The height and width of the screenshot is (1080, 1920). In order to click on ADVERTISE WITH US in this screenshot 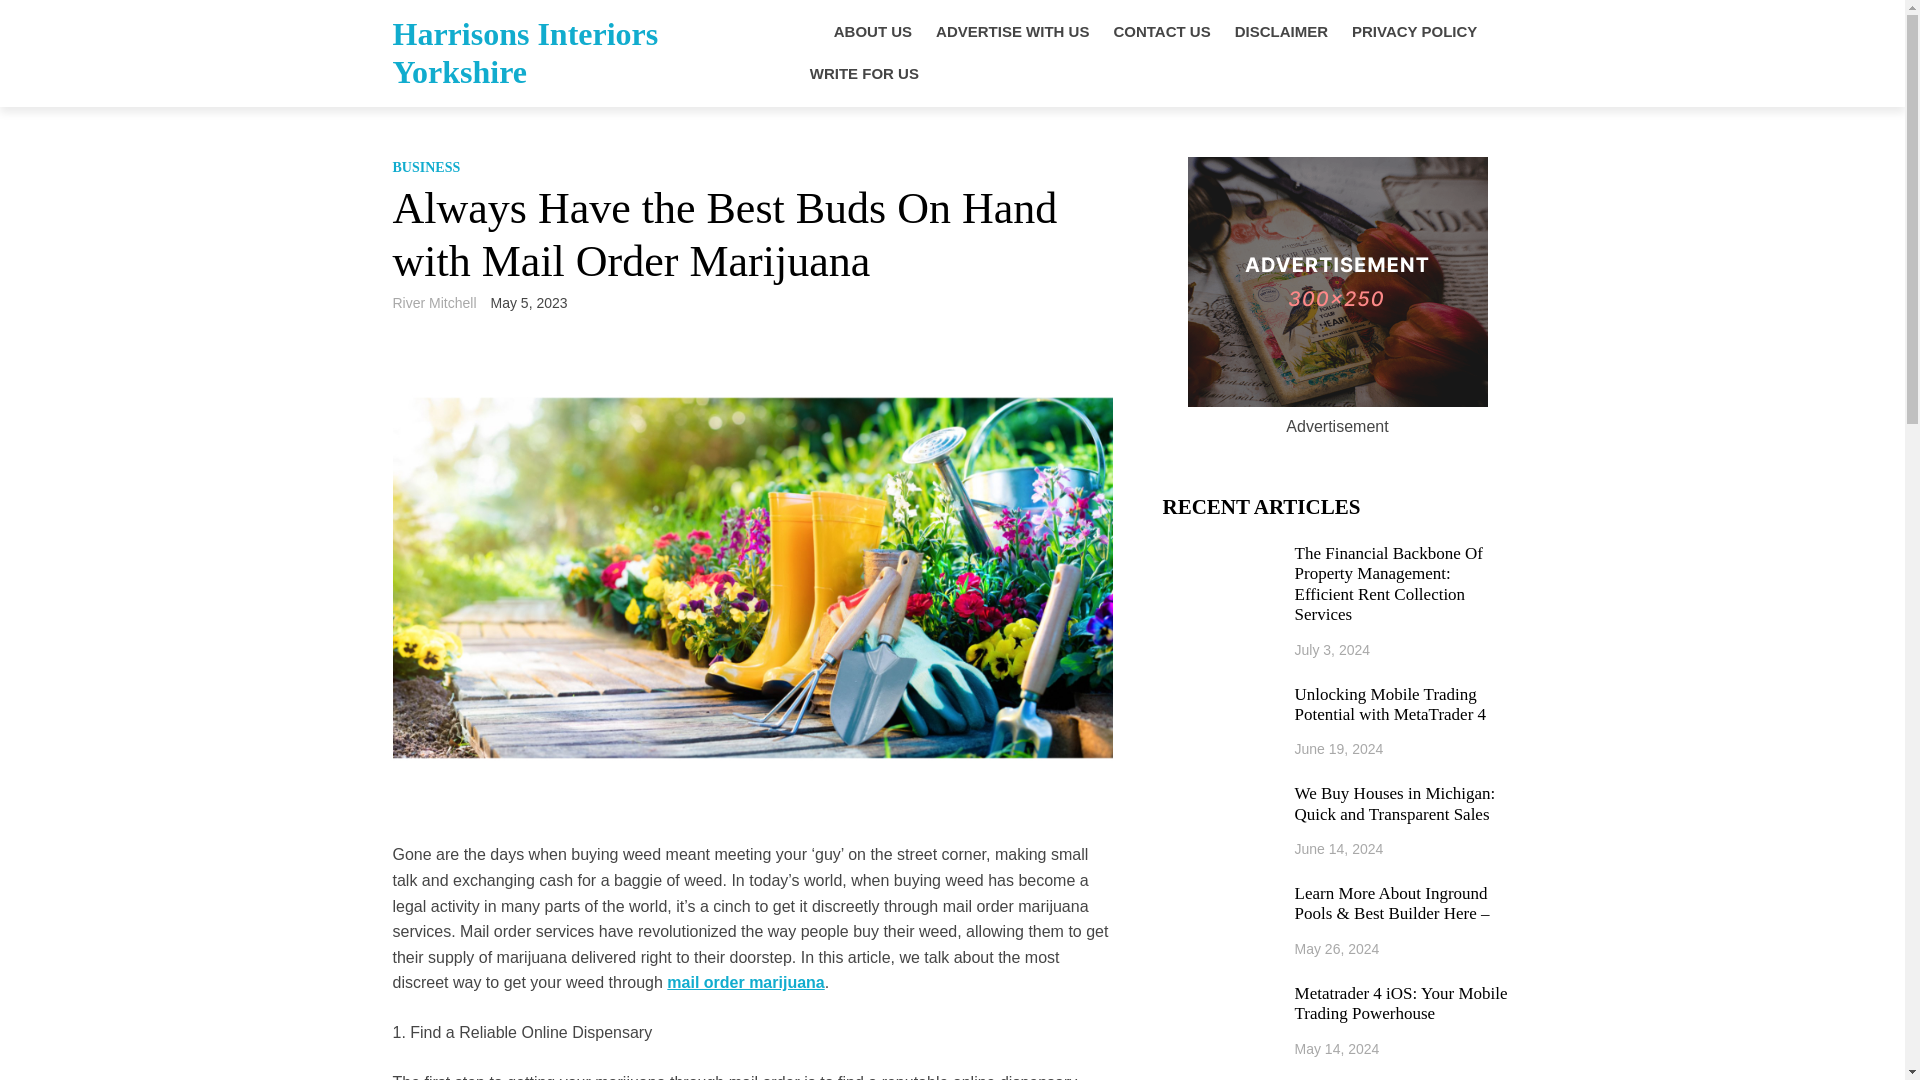, I will do `click(1012, 32)`.